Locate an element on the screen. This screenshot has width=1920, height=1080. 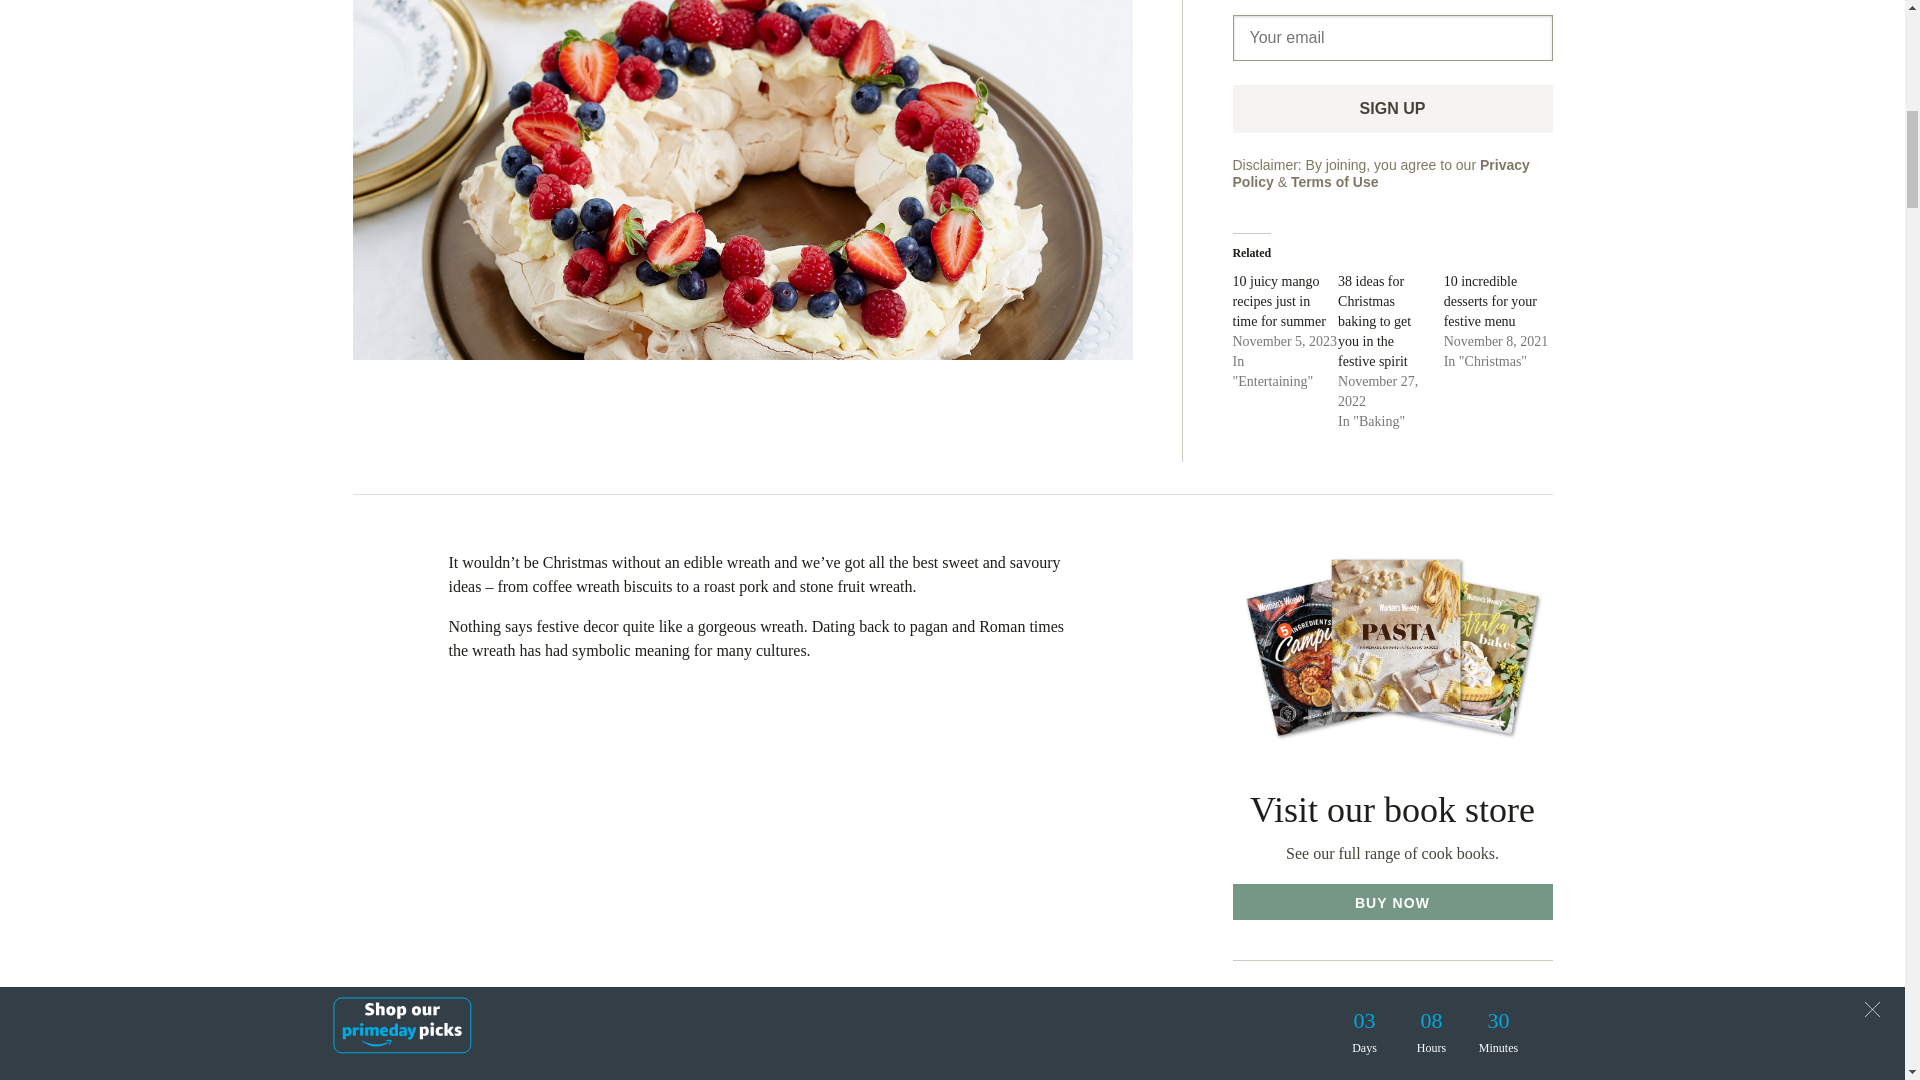
10 juicy mango recipes just in time for summer is located at coordinates (1278, 302).